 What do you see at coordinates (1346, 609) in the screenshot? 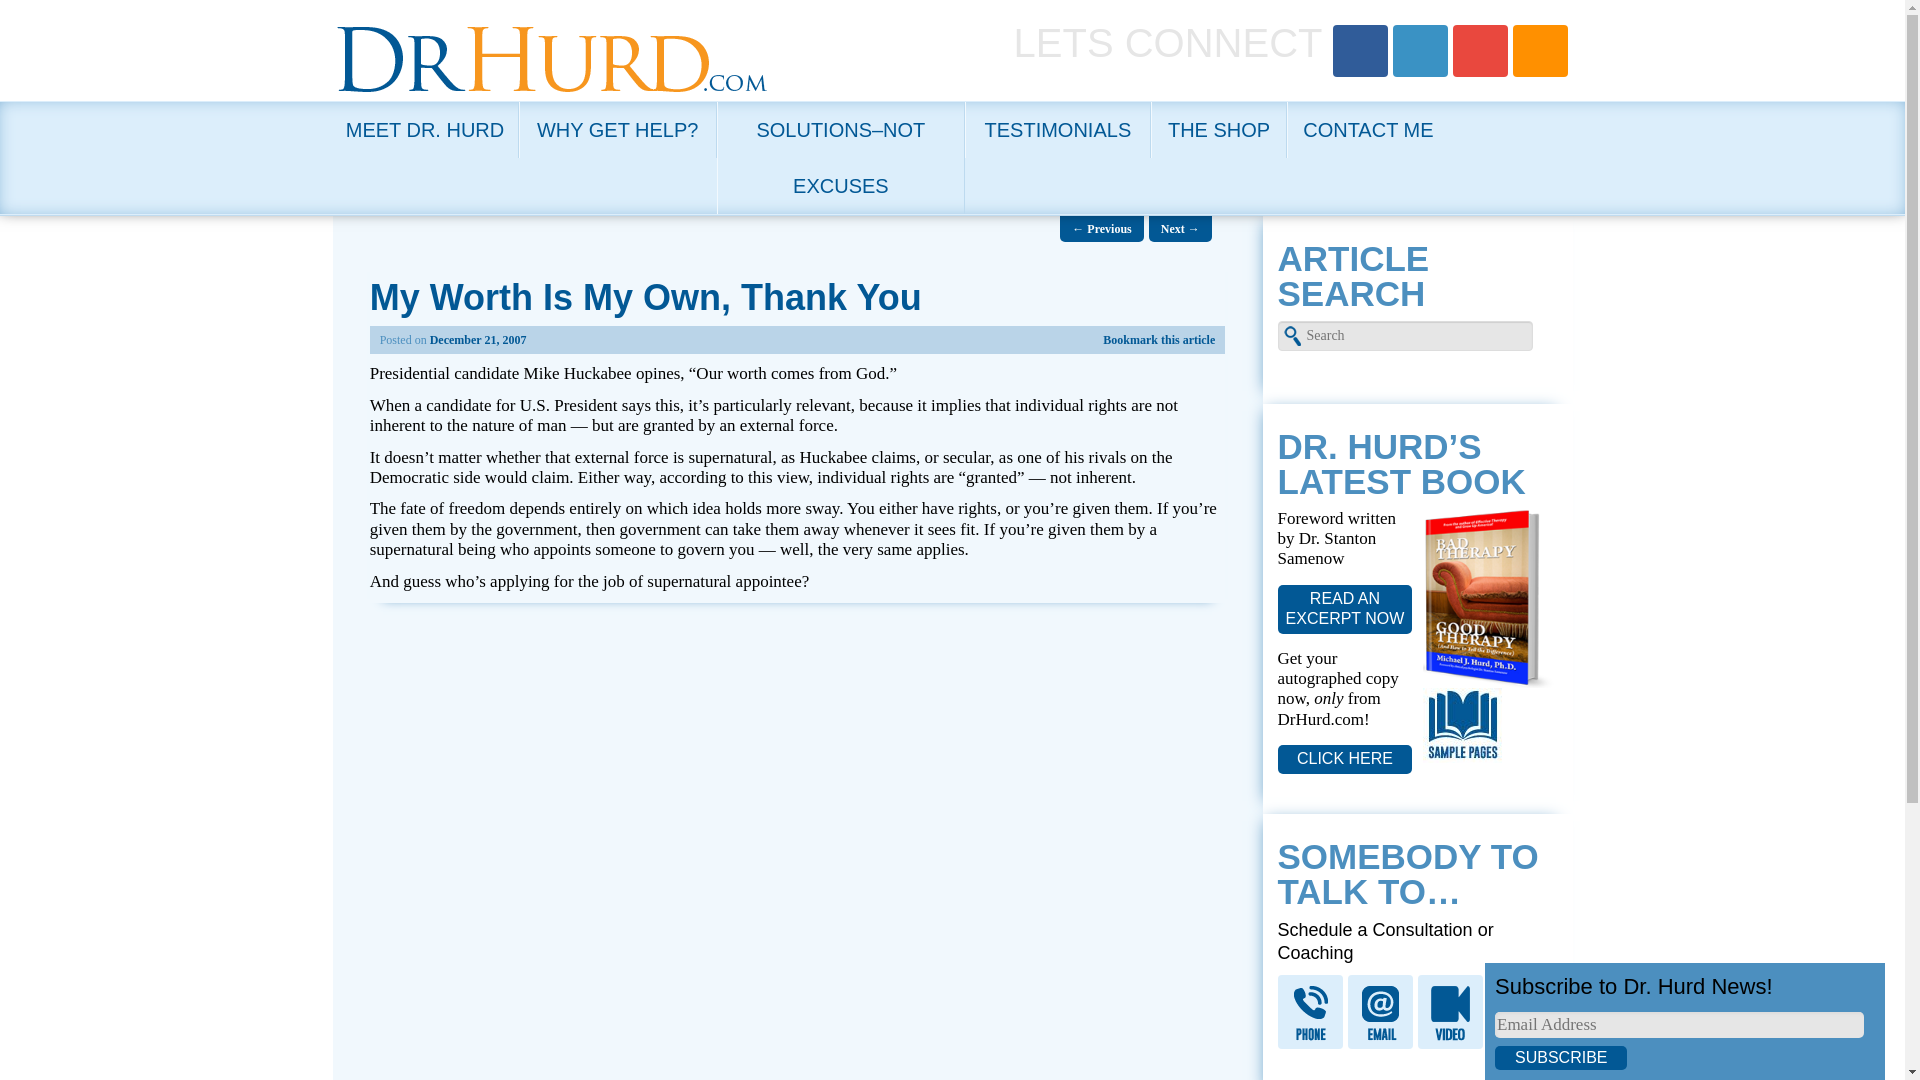
I see `READ AN EXCERPT NOW` at bounding box center [1346, 609].